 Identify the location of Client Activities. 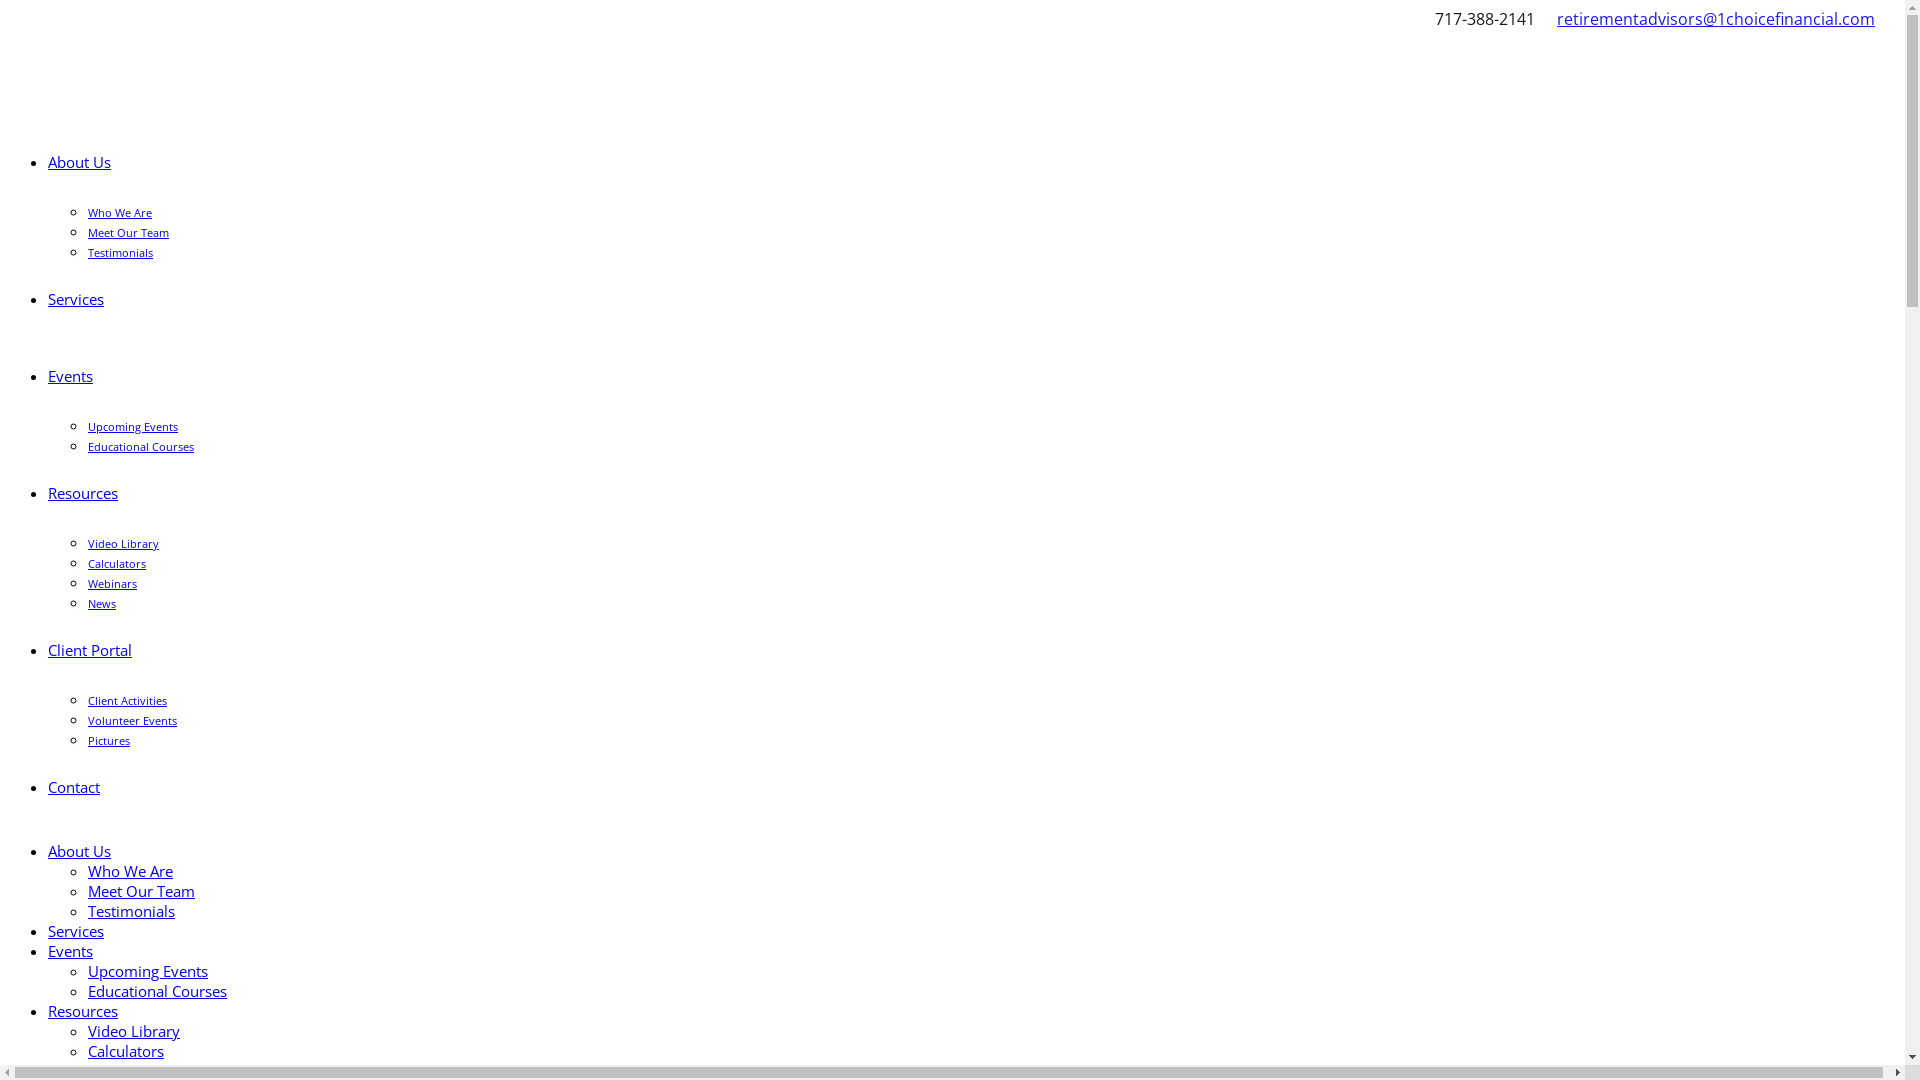
(128, 700).